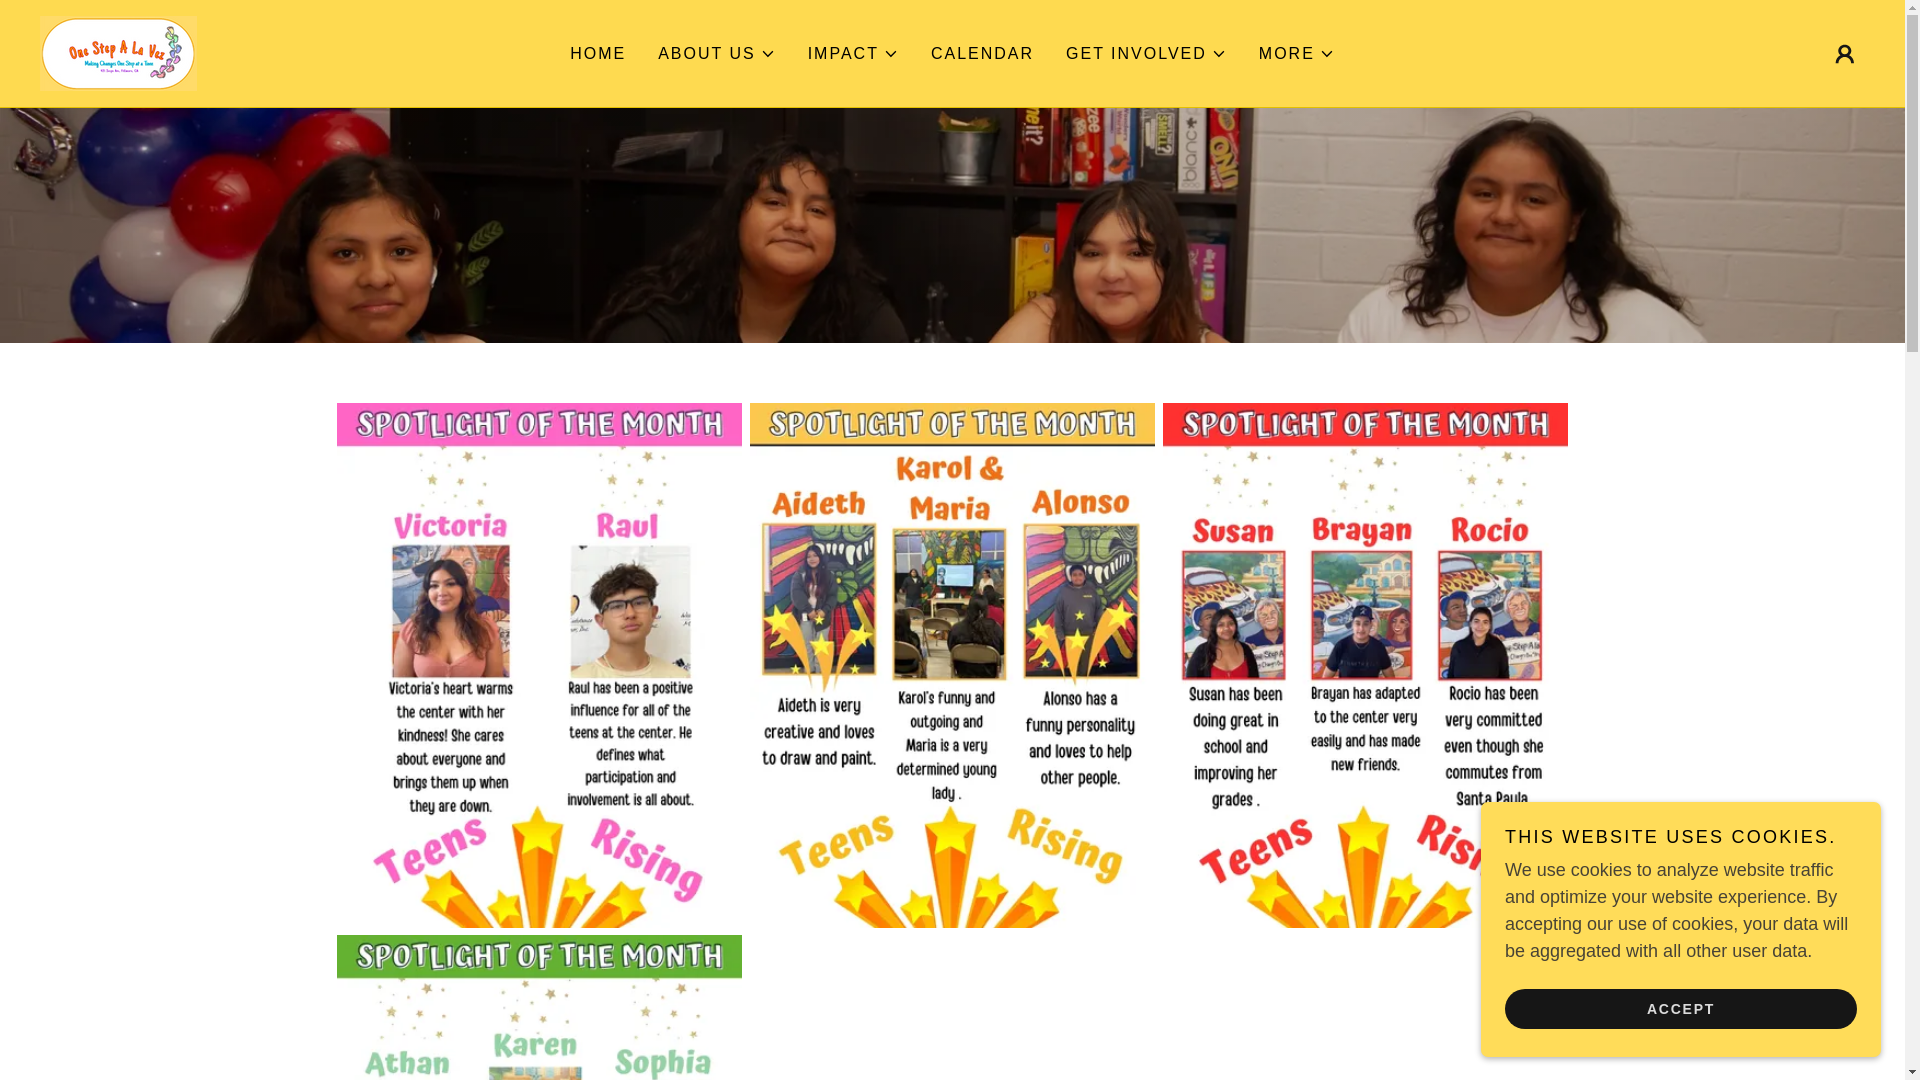 The height and width of the screenshot is (1080, 1920). Describe the element at coordinates (853, 54) in the screenshot. I see `IMPACT` at that location.